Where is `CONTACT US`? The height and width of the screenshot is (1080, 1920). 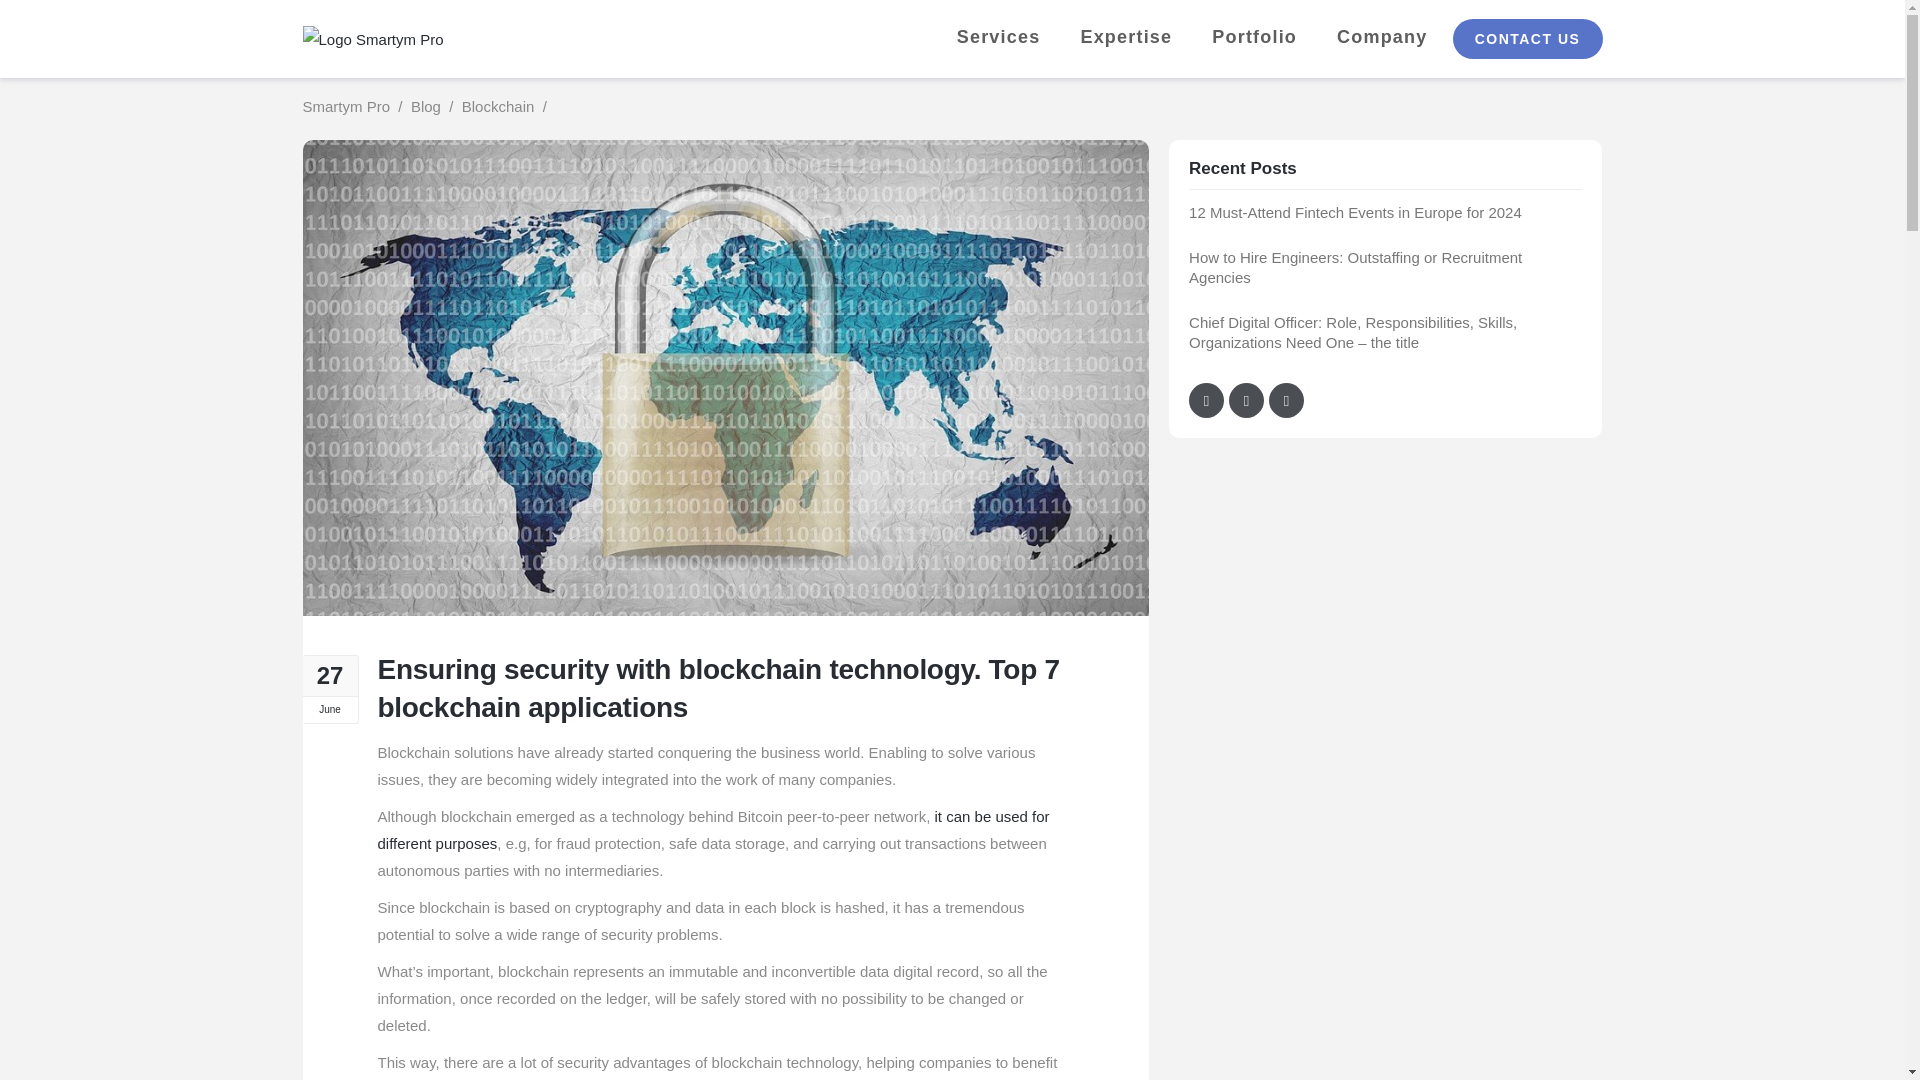 CONTACT US is located at coordinates (1526, 39).